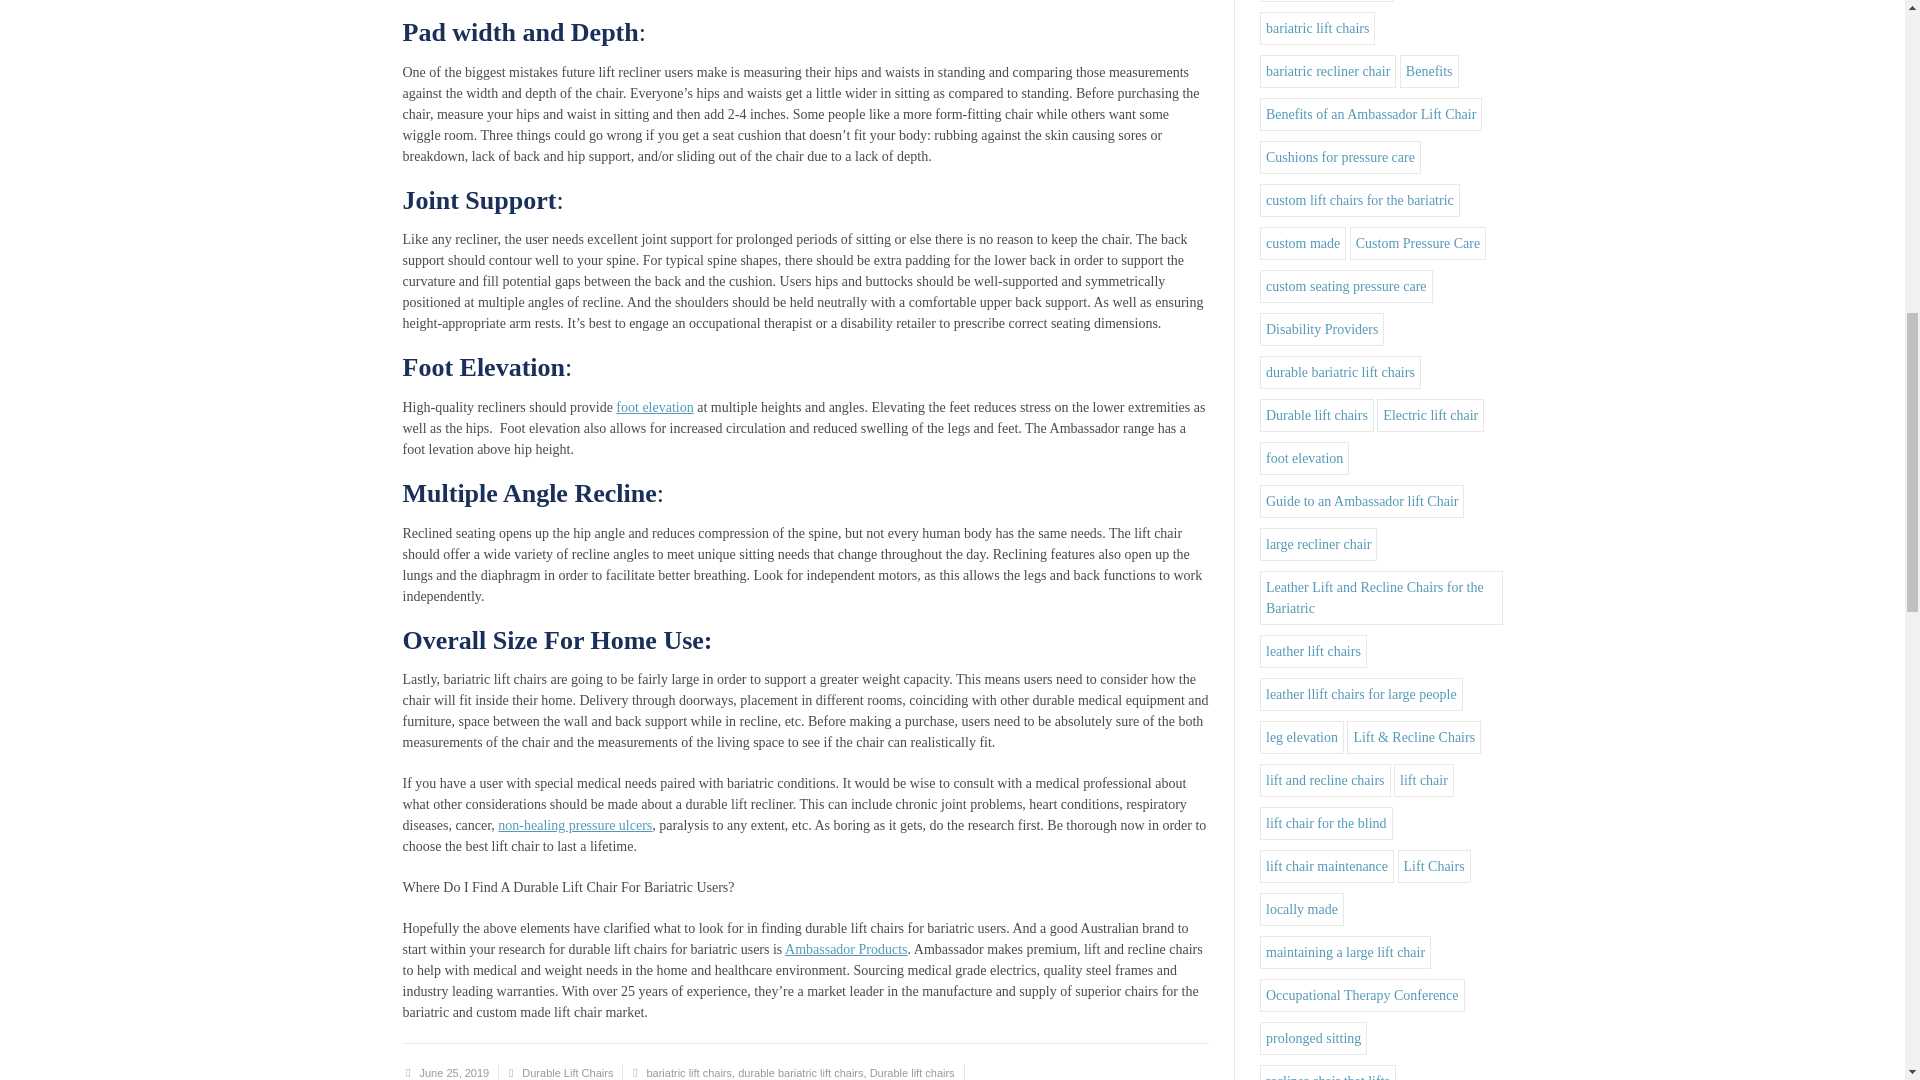 Image resolution: width=1920 pixels, height=1080 pixels. I want to click on durable bariatric lift chairs, so click(800, 1072).